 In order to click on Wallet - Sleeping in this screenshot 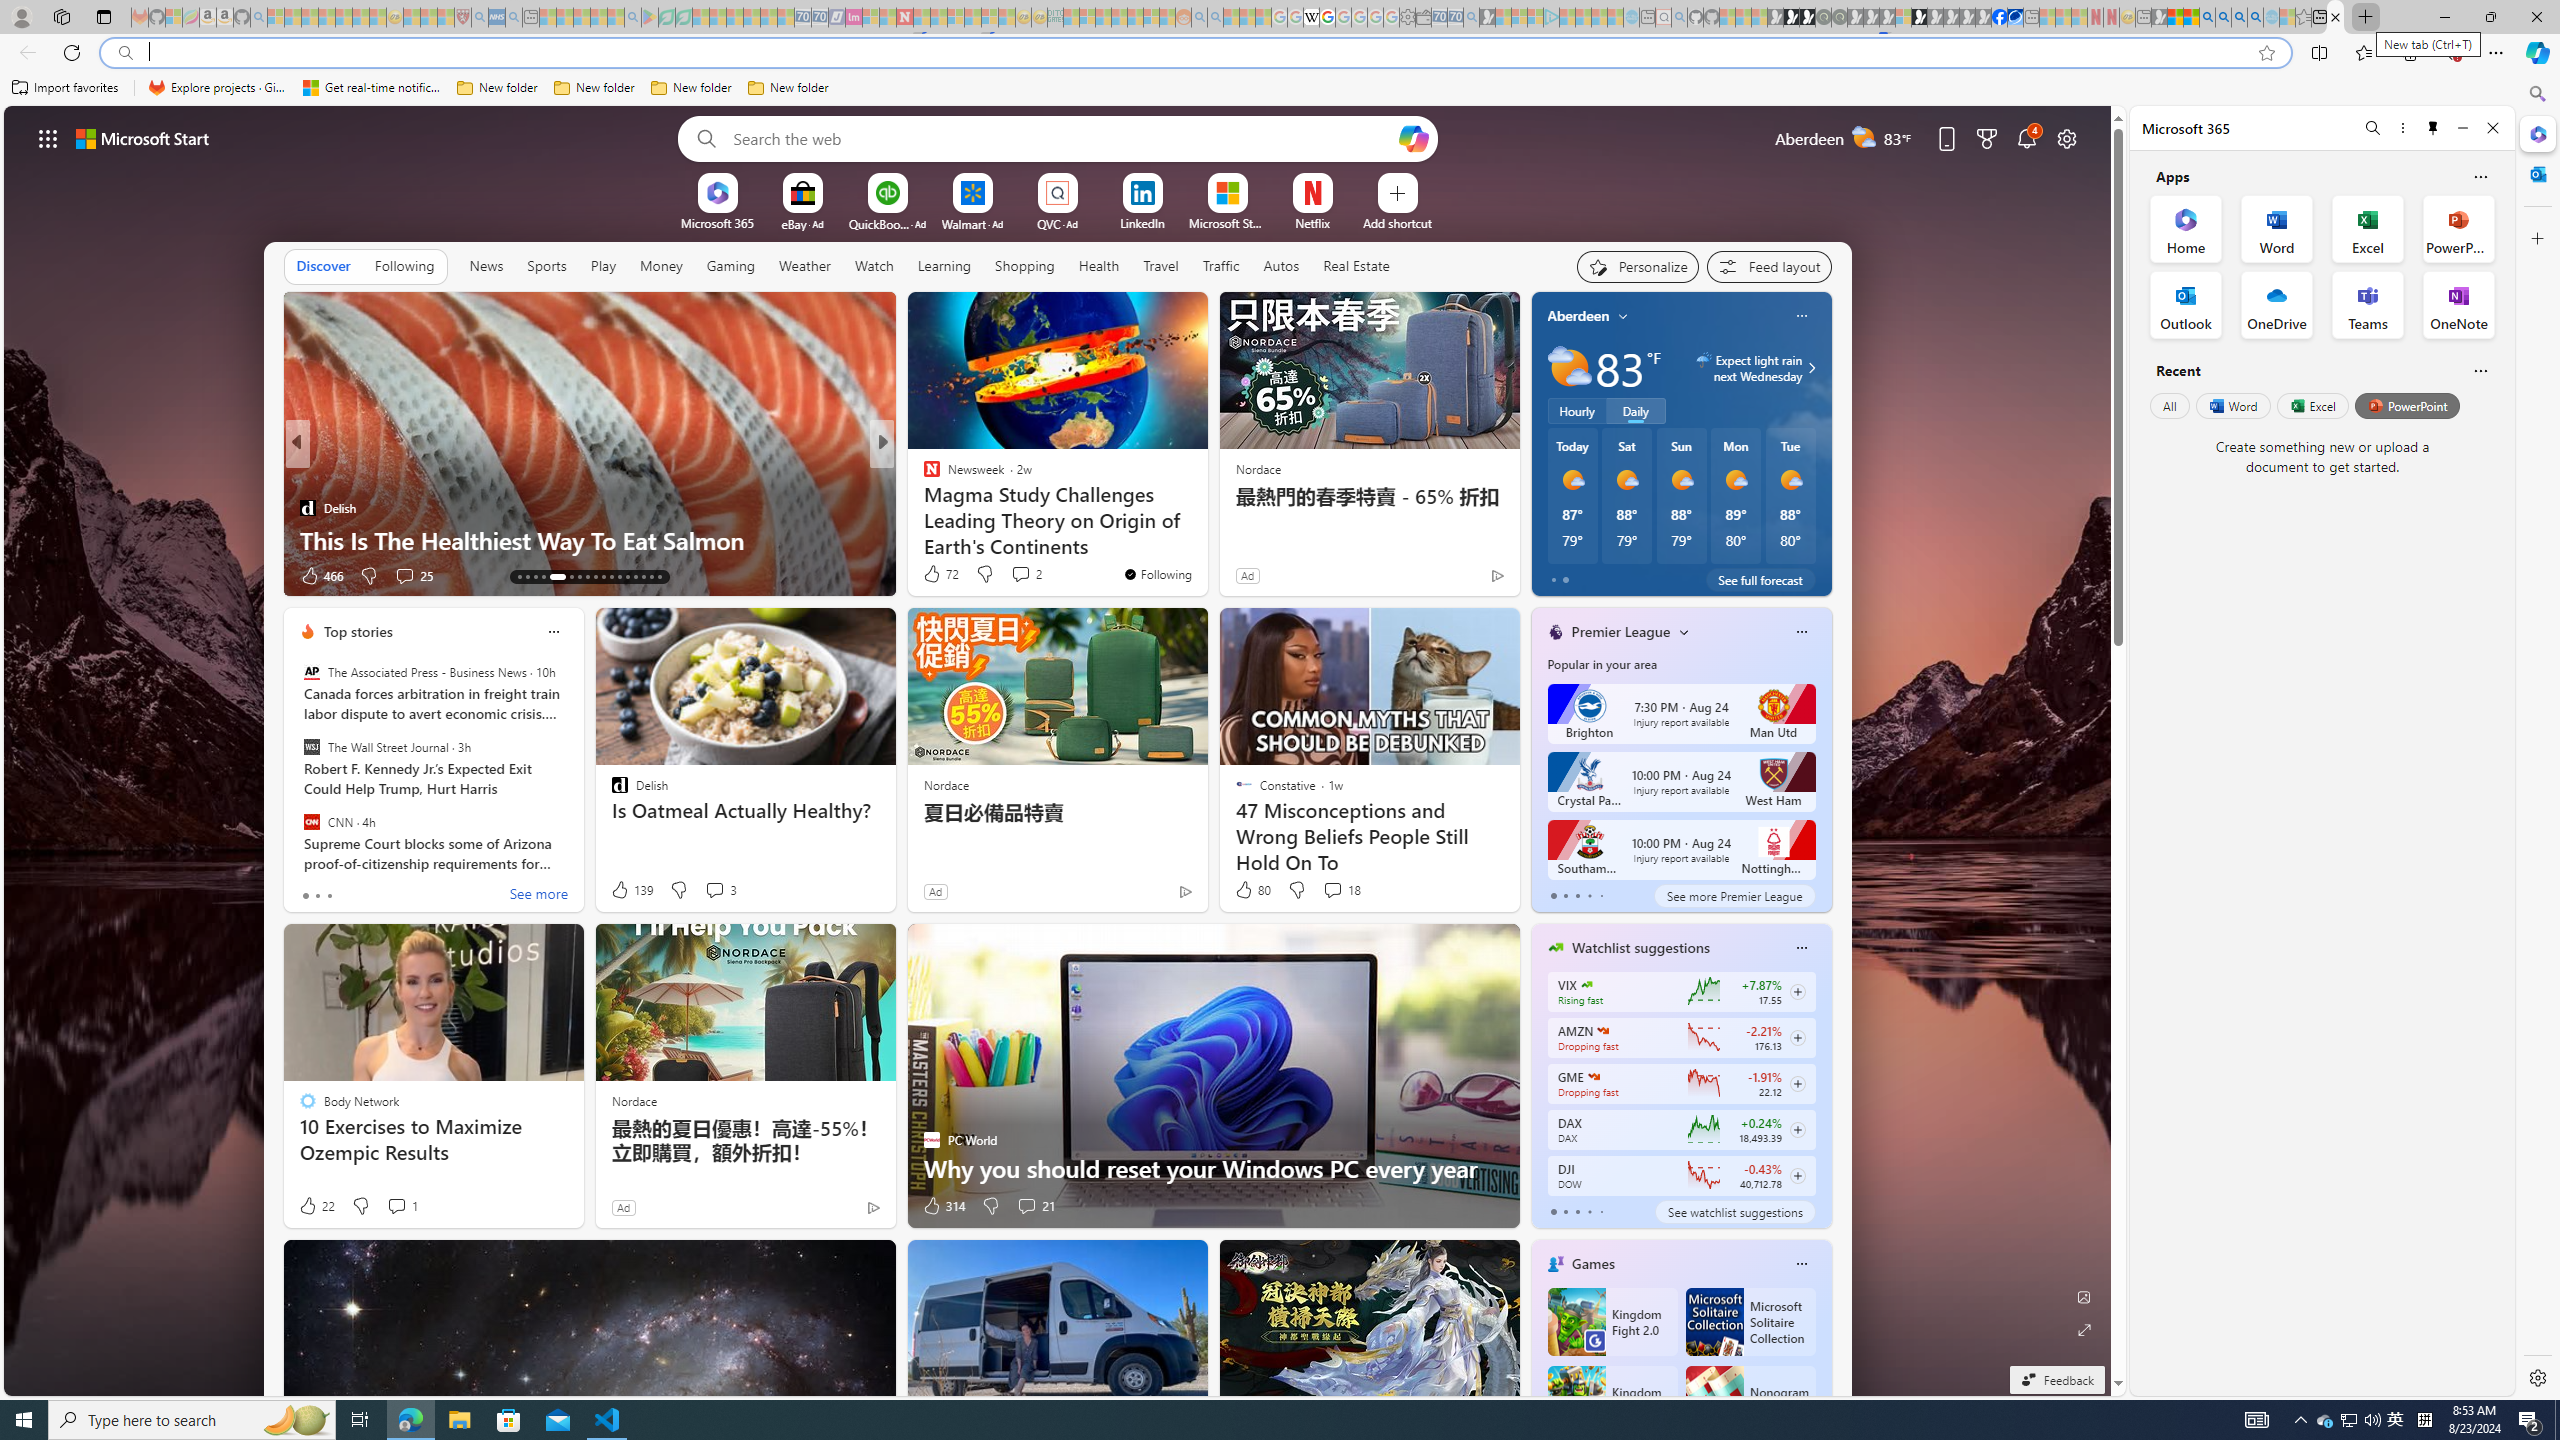, I will do `click(1423, 17)`.